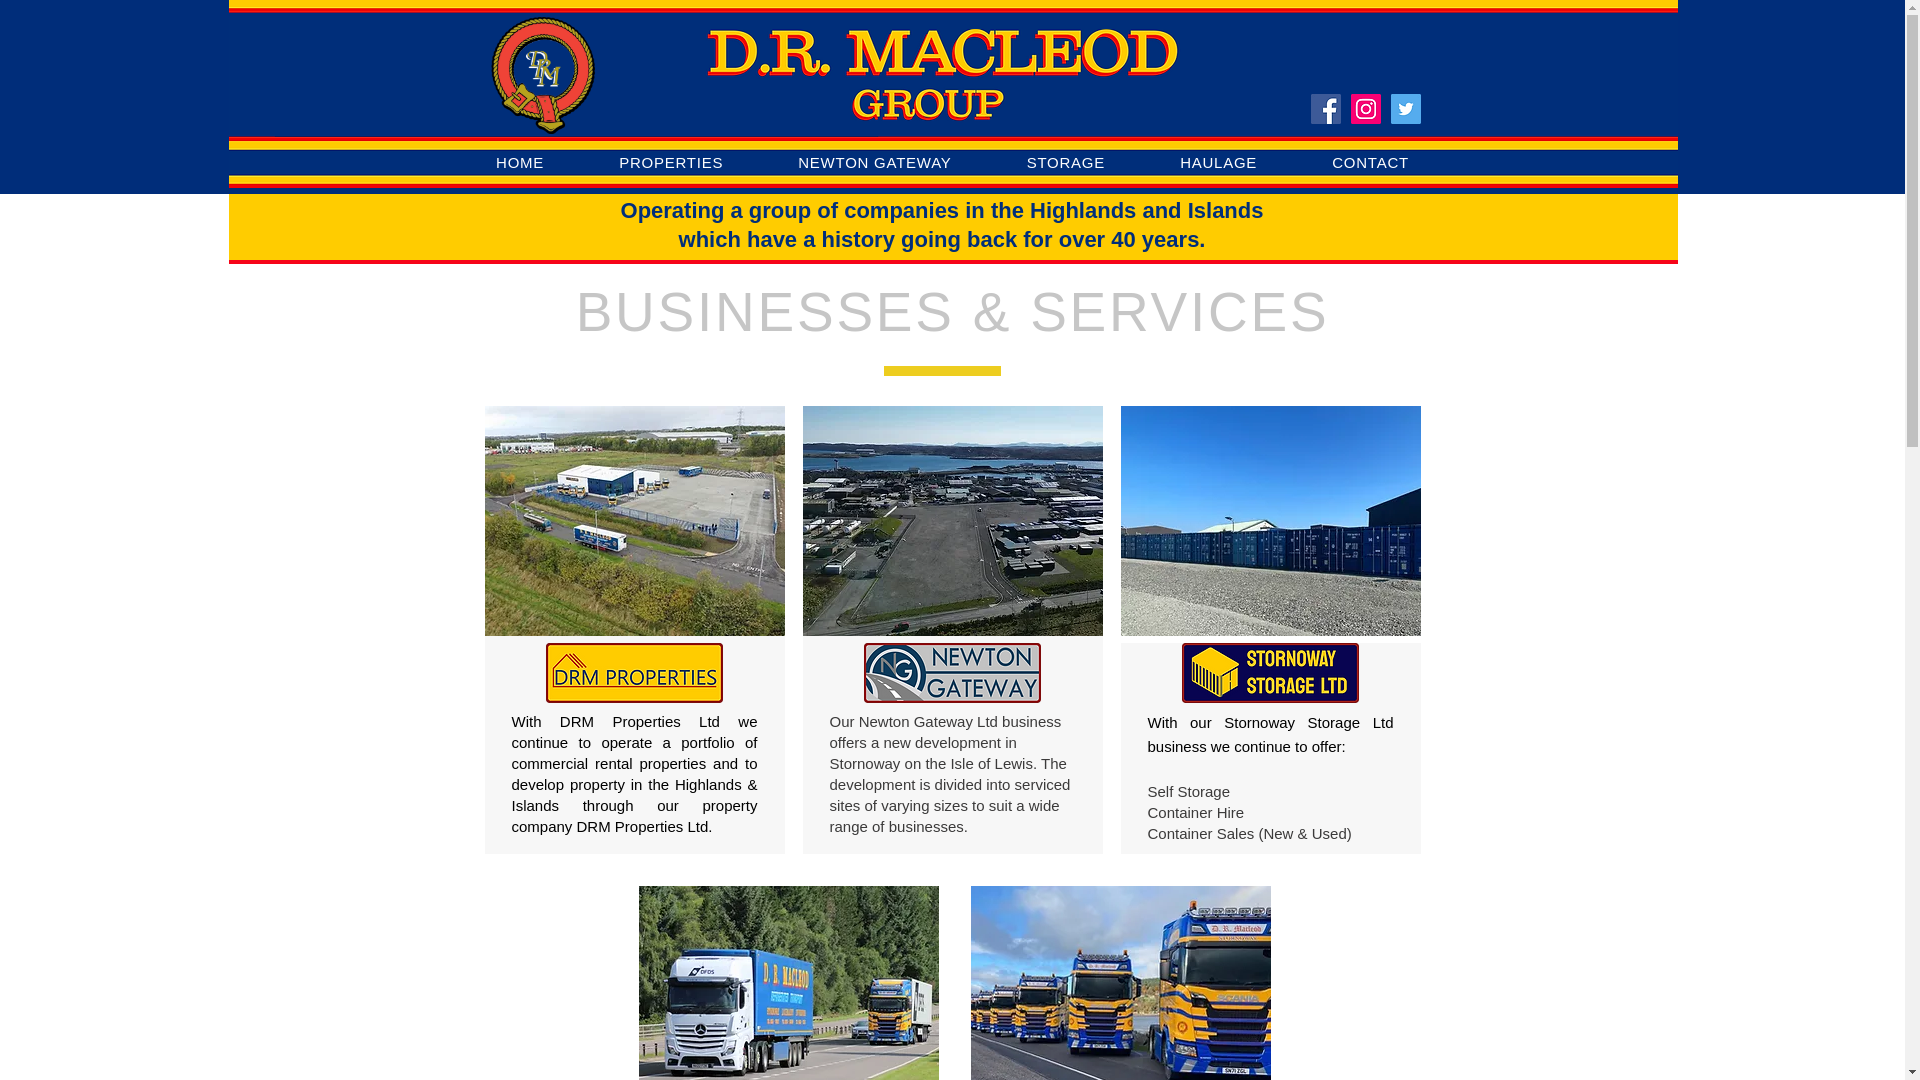 This screenshot has height=1080, width=1920. I want to click on HOME, so click(520, 162).